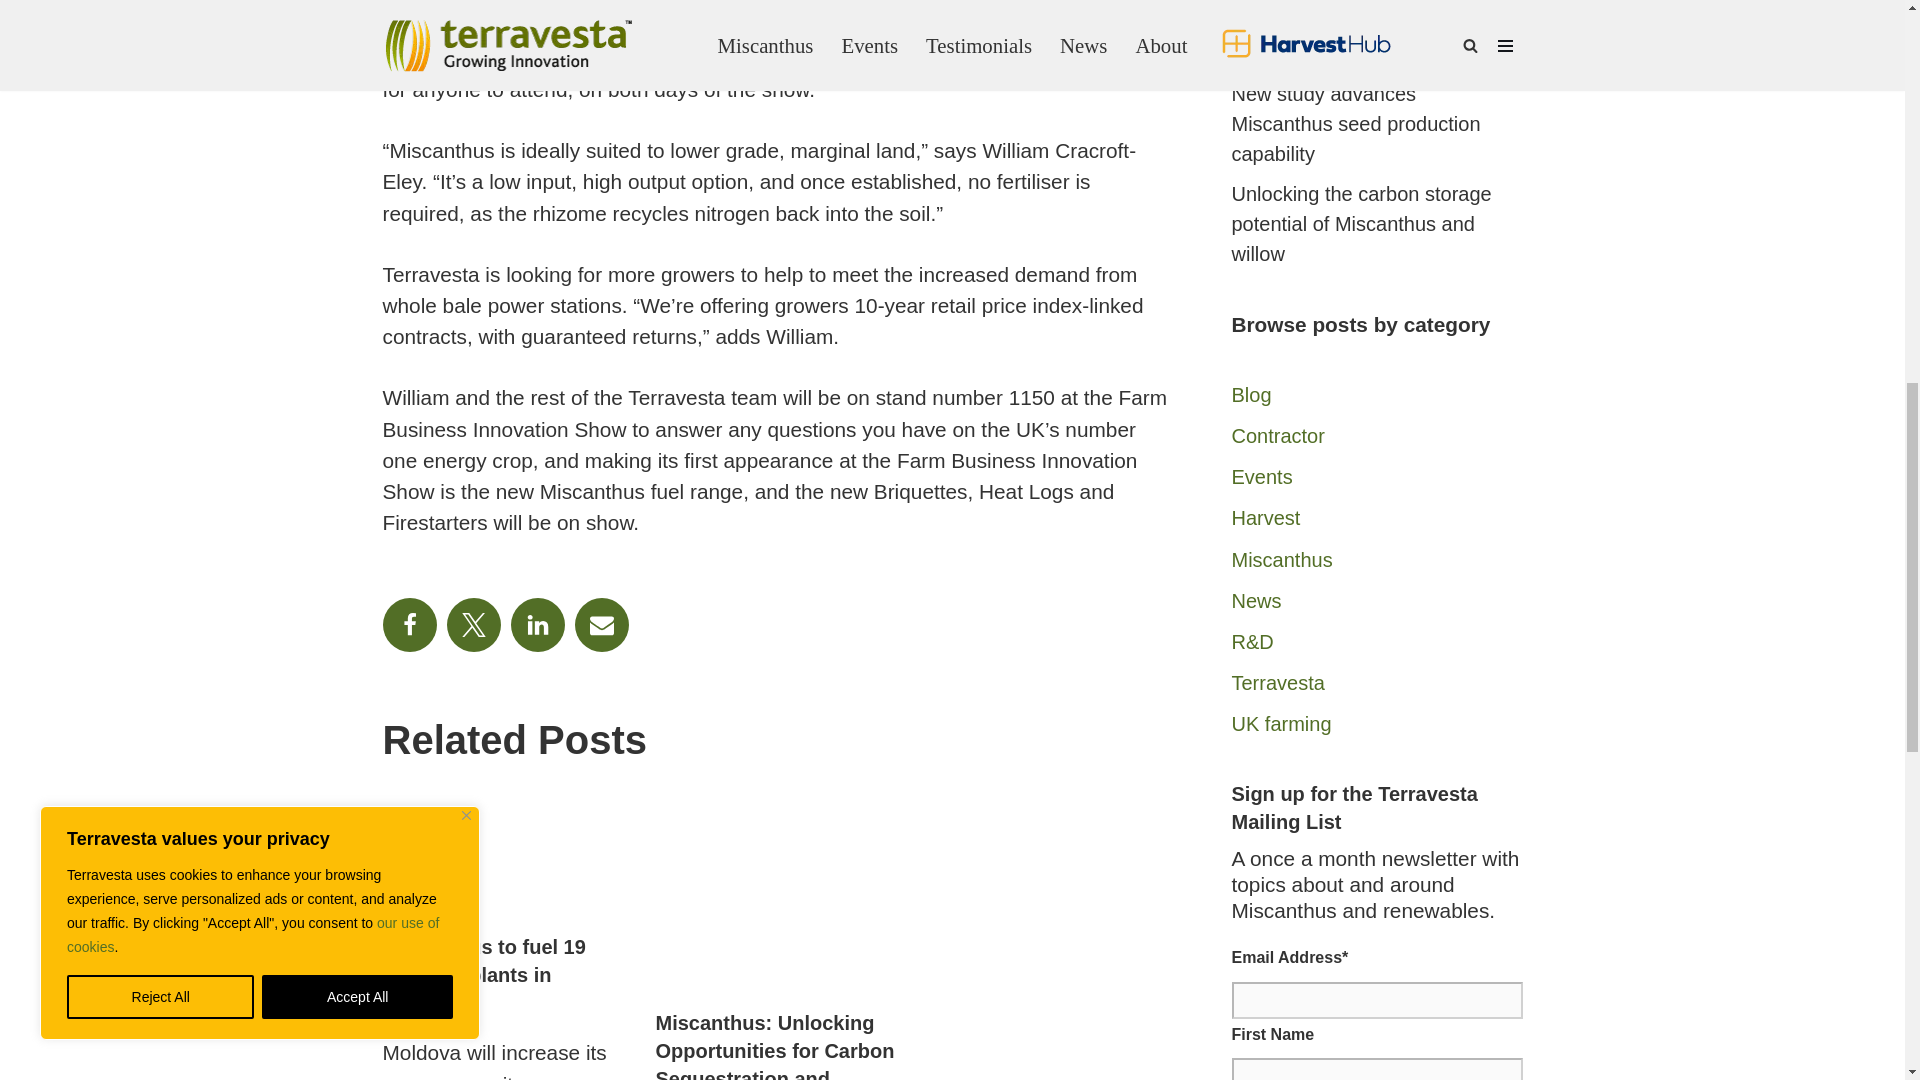  What do you see at coordinates (600, 625) in the screenshot?
I see `Email` at bounding box center [600, 625].